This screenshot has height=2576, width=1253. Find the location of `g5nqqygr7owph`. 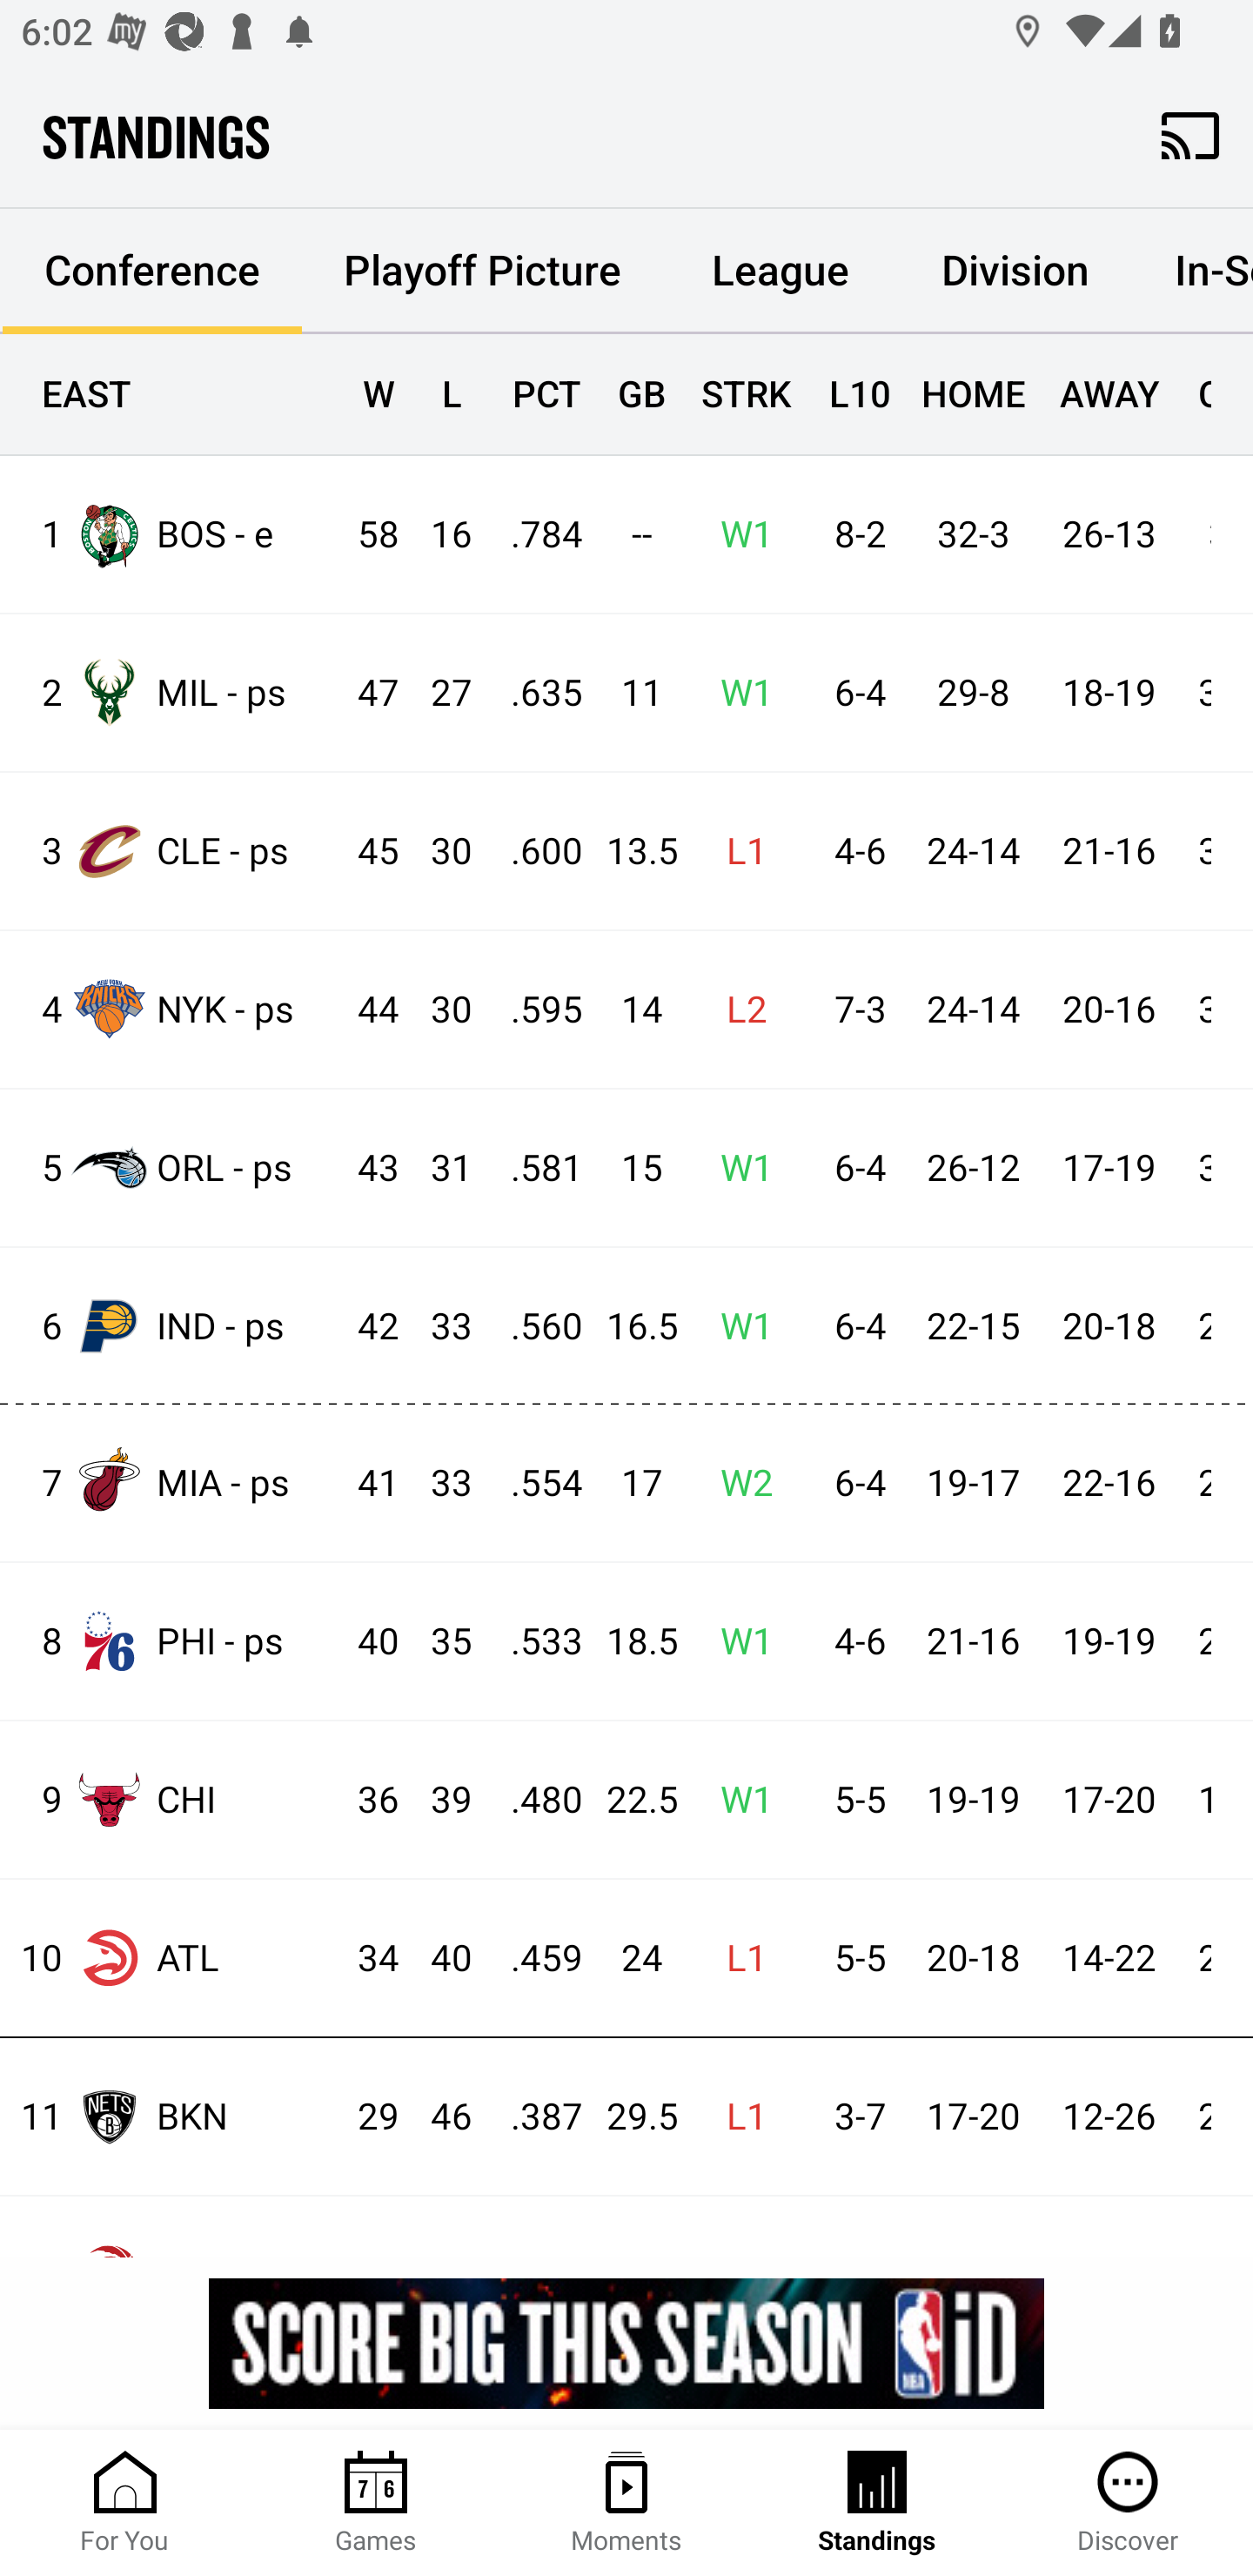

g5nqqygr7owph is located at coordinates (626, 2343).